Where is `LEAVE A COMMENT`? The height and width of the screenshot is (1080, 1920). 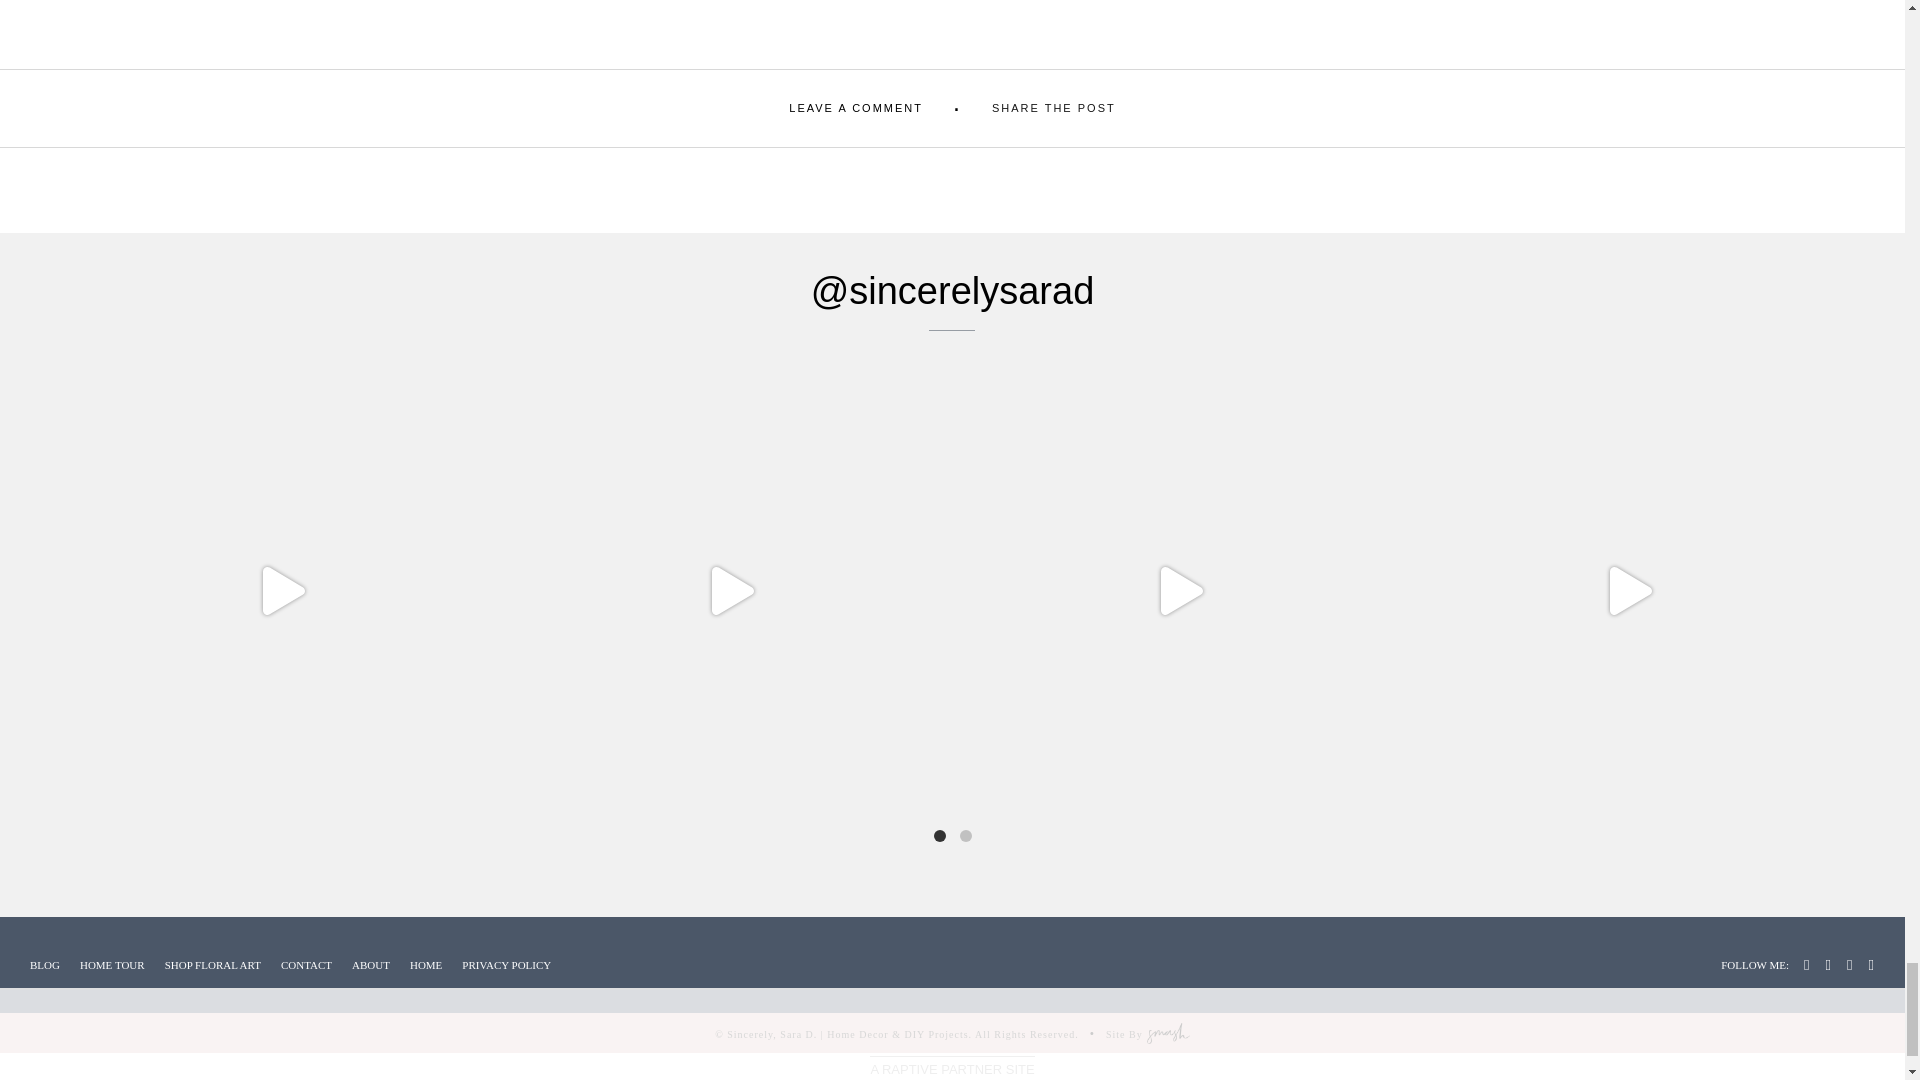
LEAVE A COMMENT is located at coordinates (856, 108).